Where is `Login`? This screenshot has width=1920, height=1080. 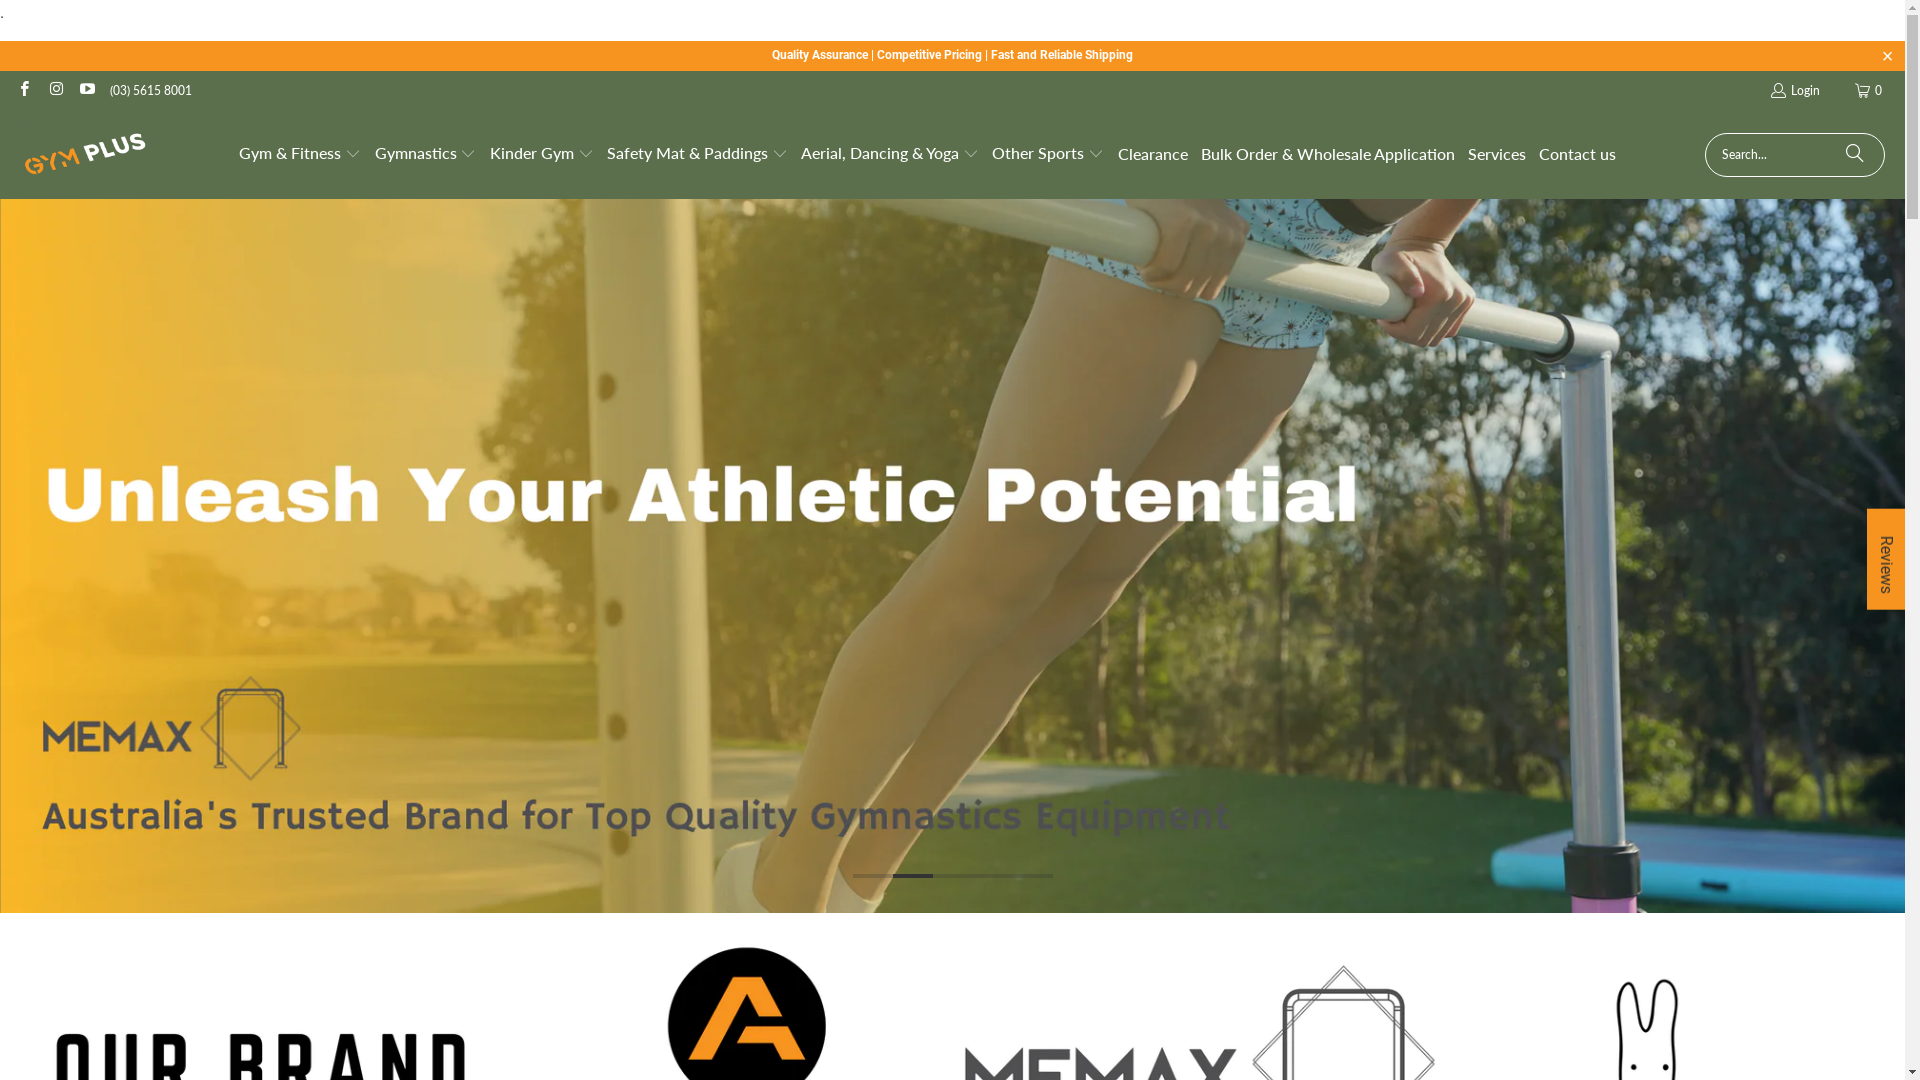
Login is located at coordinates (1794, 90).